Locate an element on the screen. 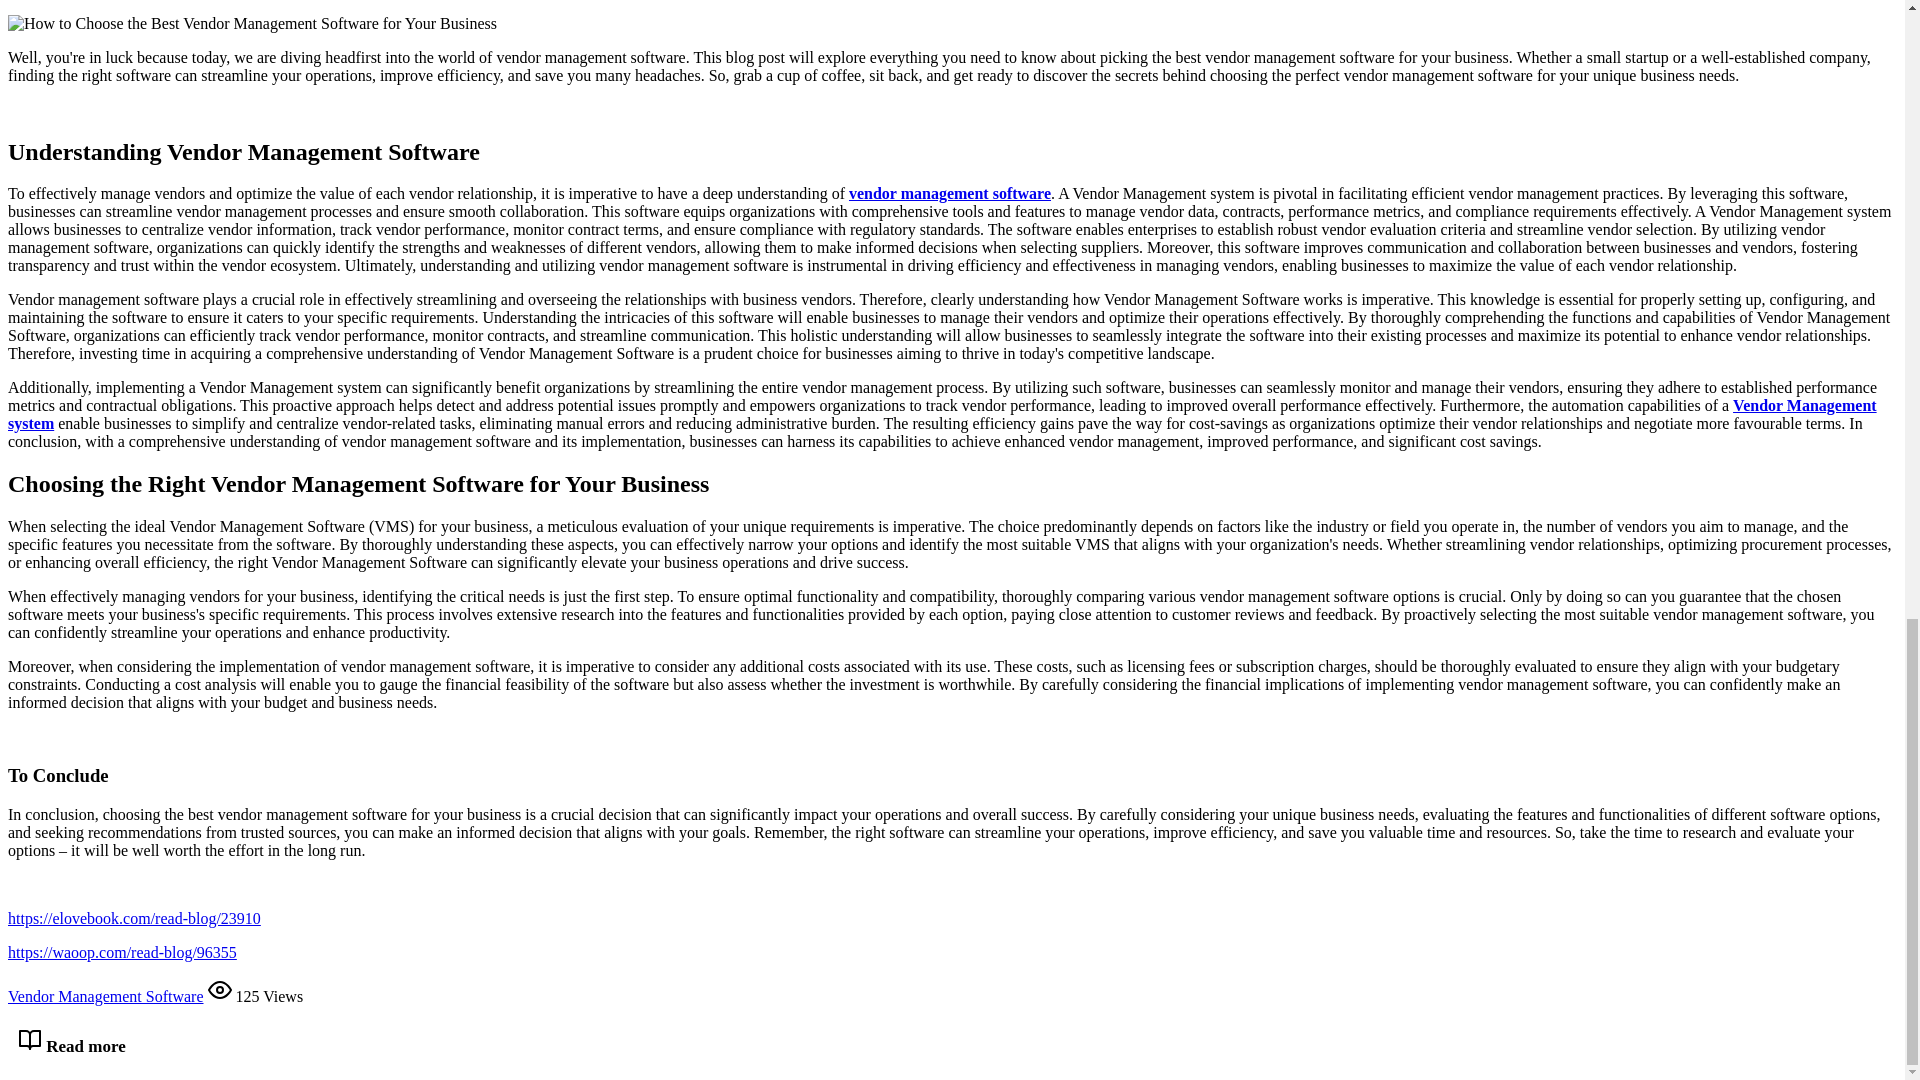 The width and height of the screenshot is (1920, 1080). Vendor Management Software is located at coordinates (105, 996).